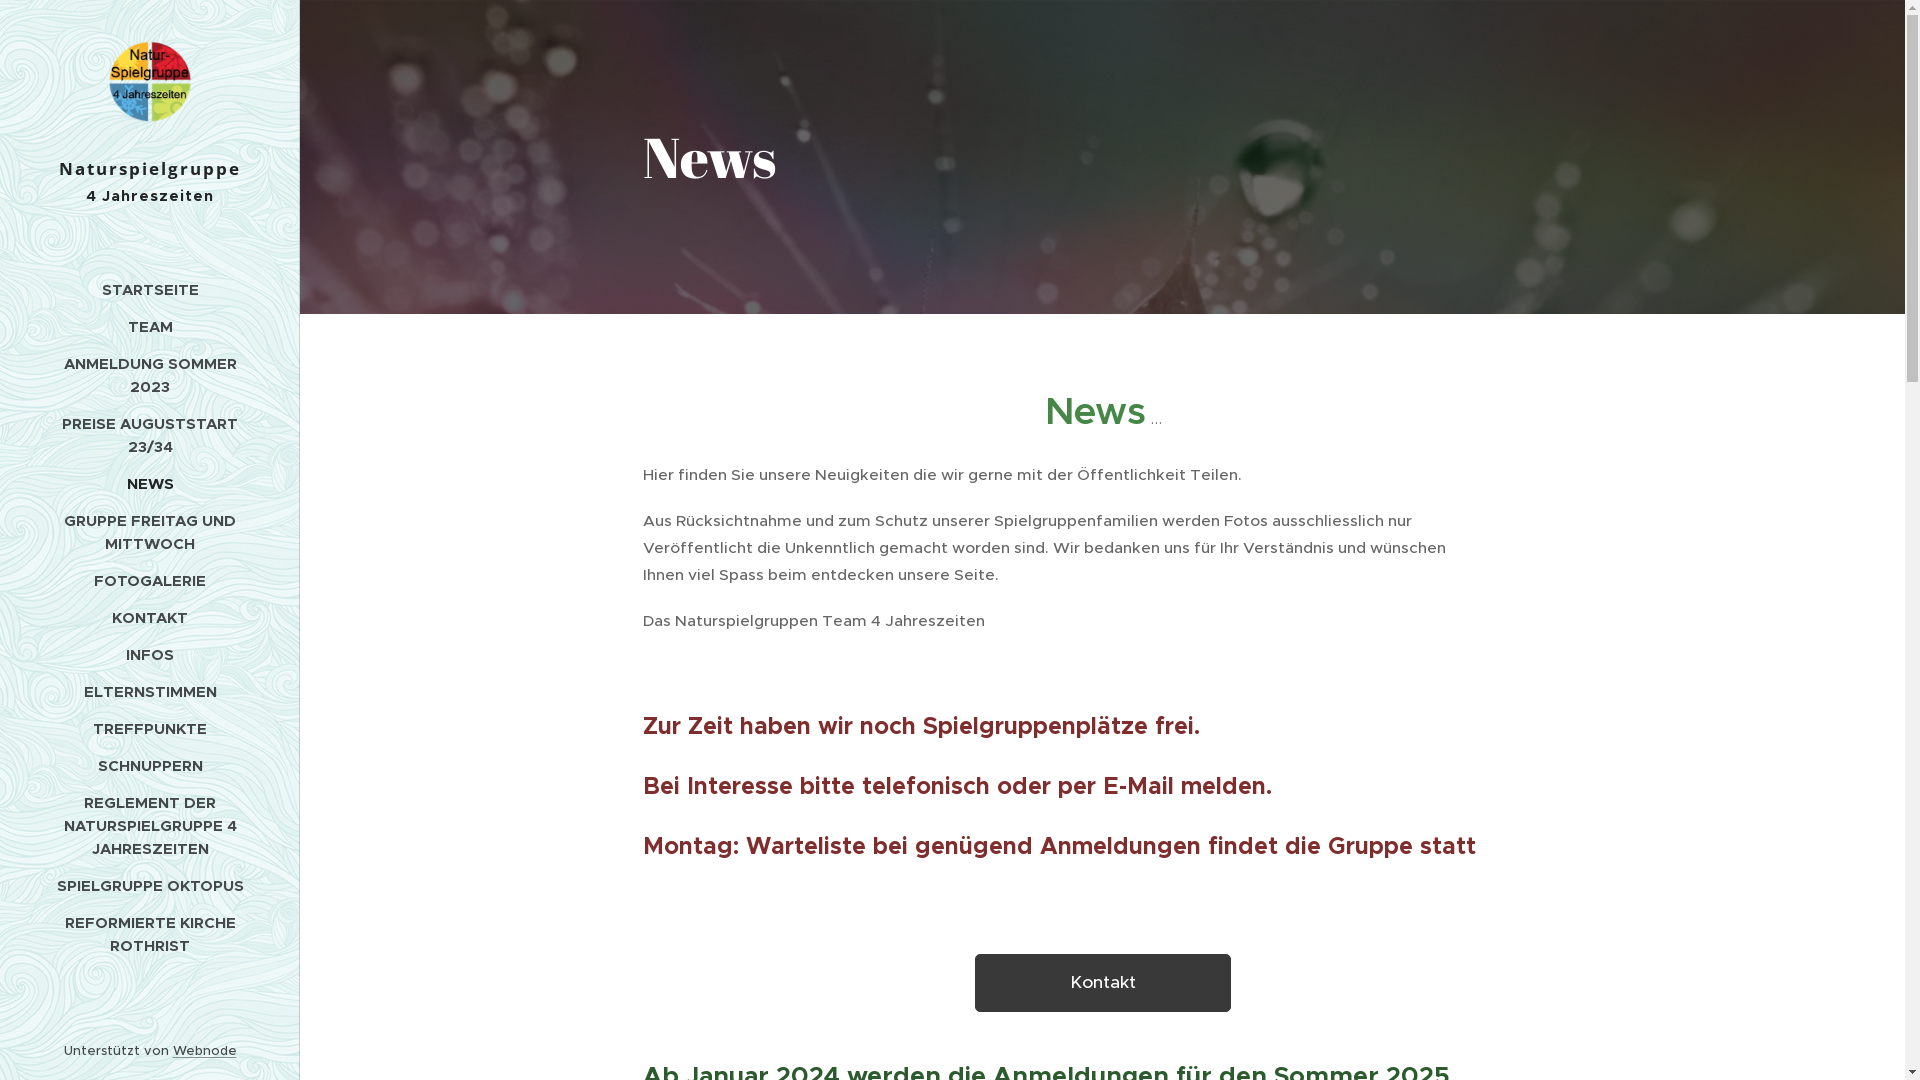  I want to click on ELTERNSTIMMEN, so click(150, 692).